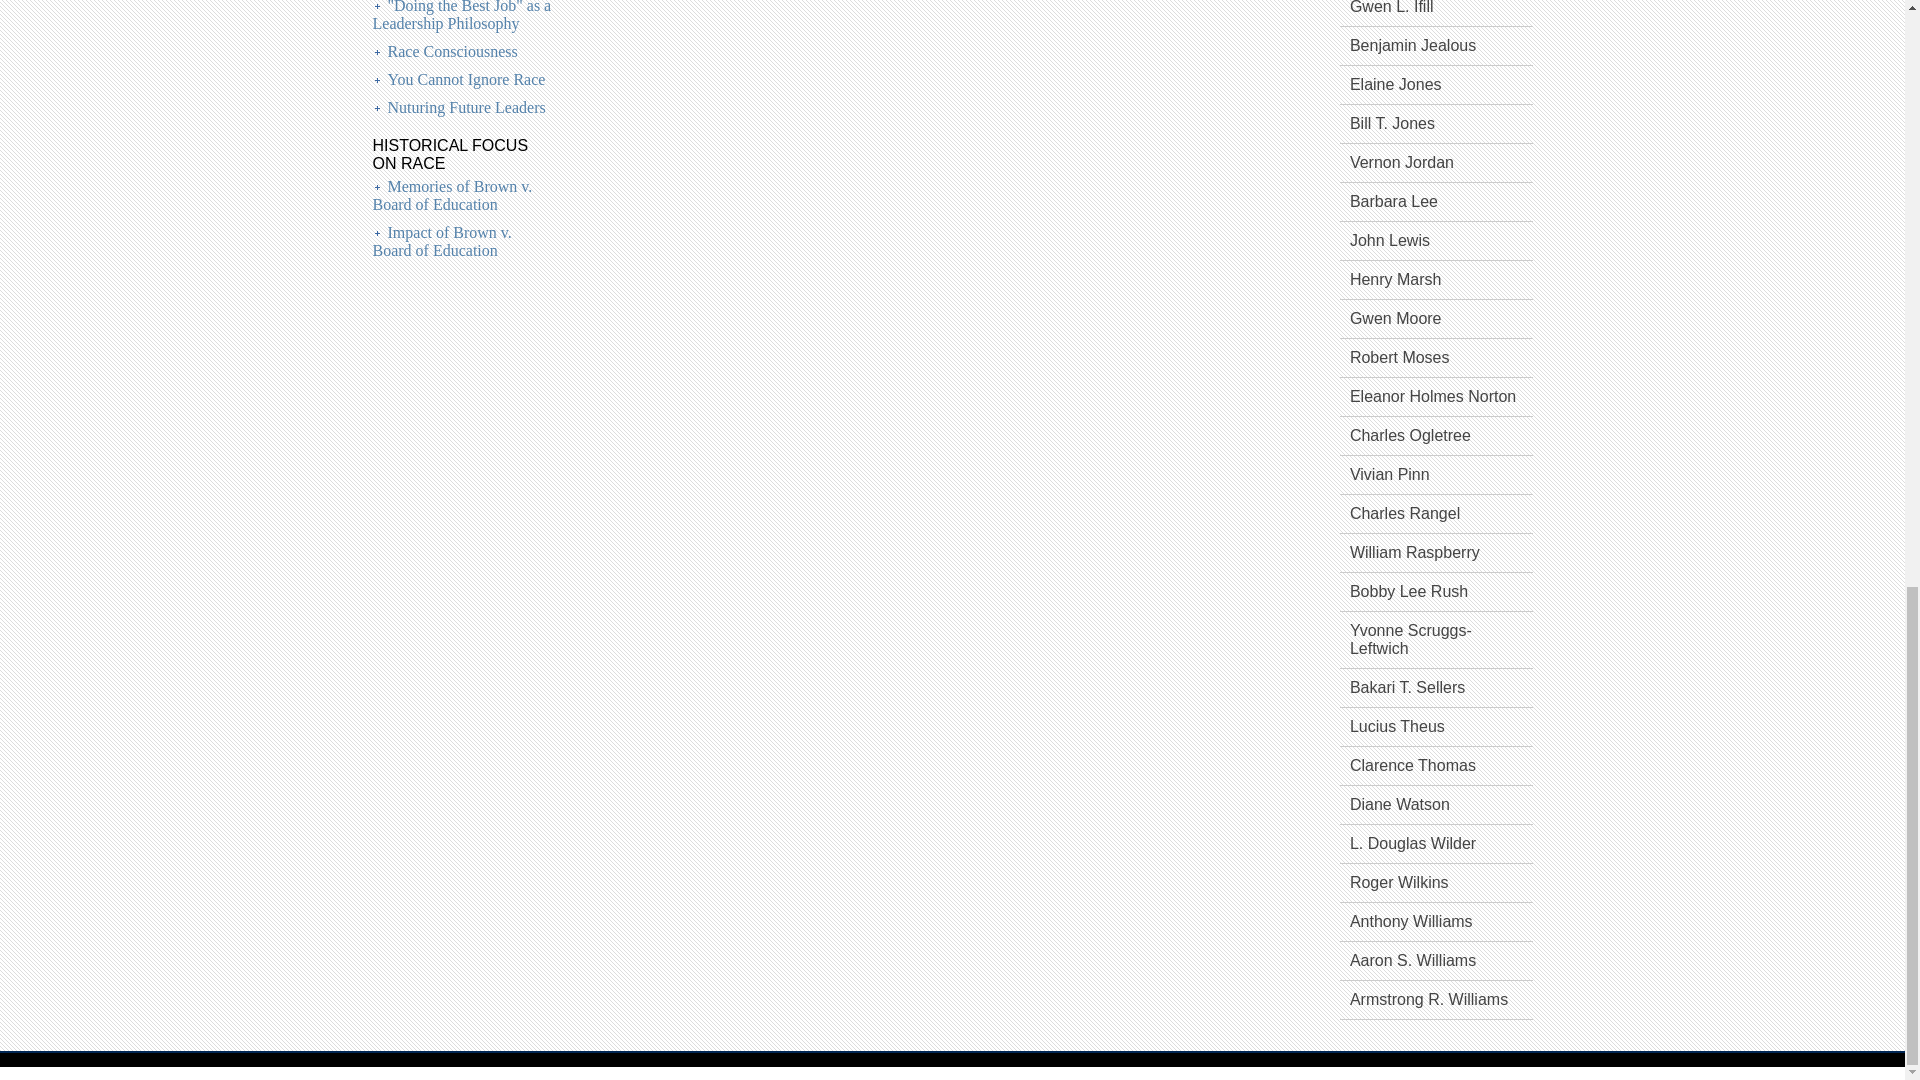  Describe the element at coordinates (466, 107) in the screenshot. I see `Nuturing Future Leaders` at that location.